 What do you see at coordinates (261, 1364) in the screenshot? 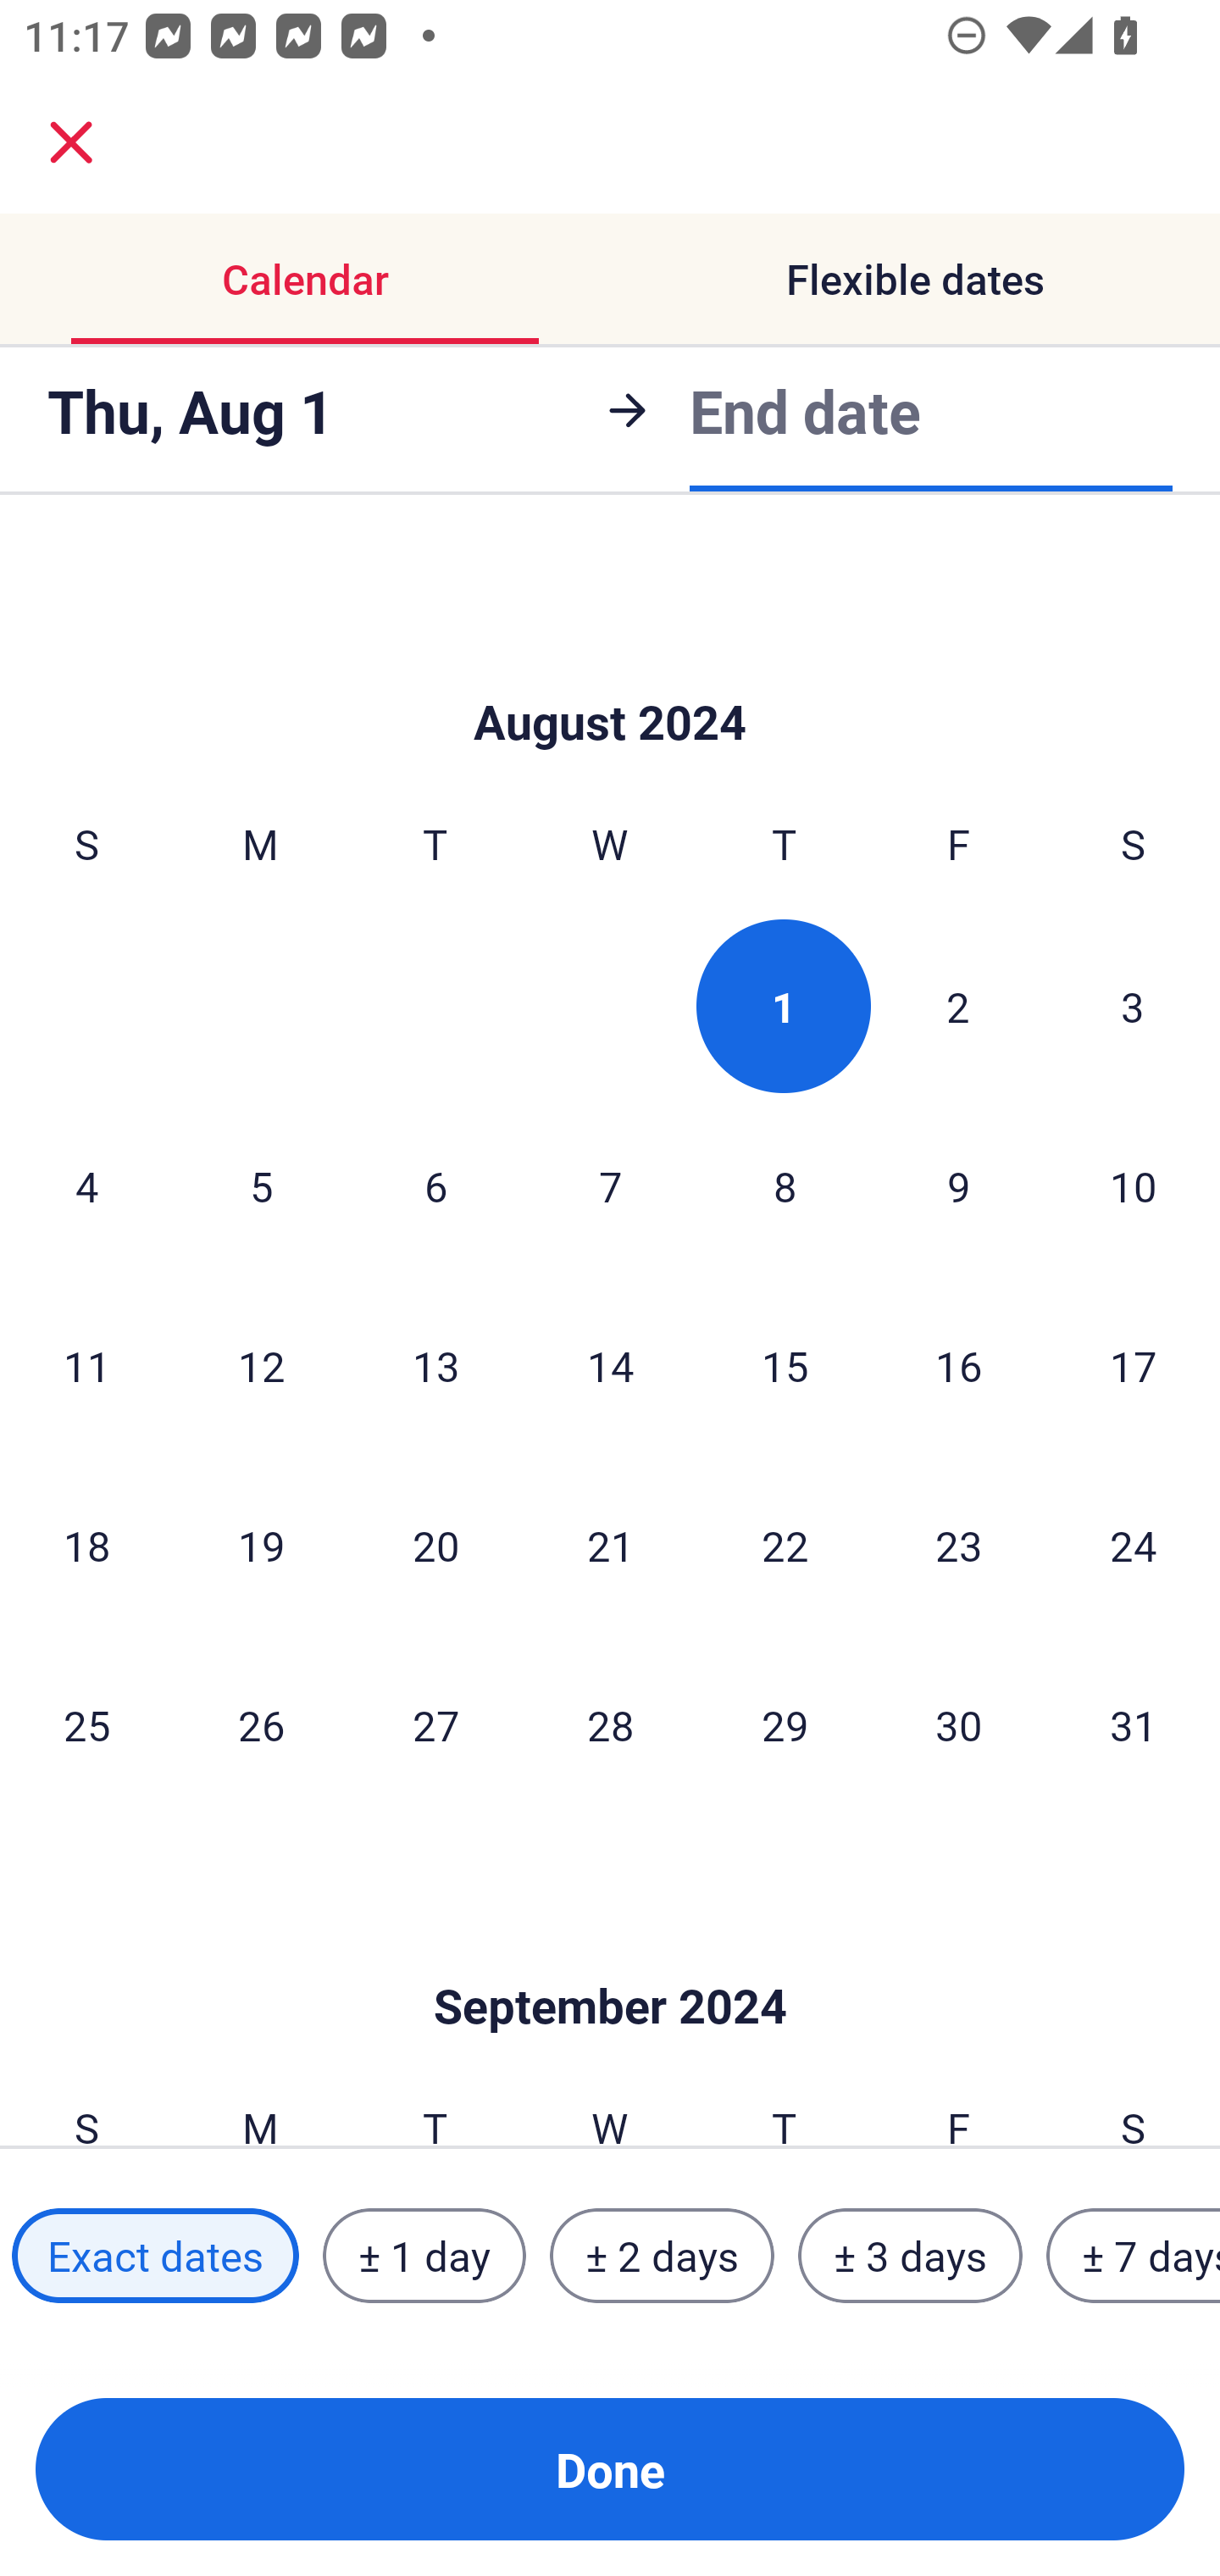
I see `12 Monday, August 12, 2024` at bounding box center [261, 1364].